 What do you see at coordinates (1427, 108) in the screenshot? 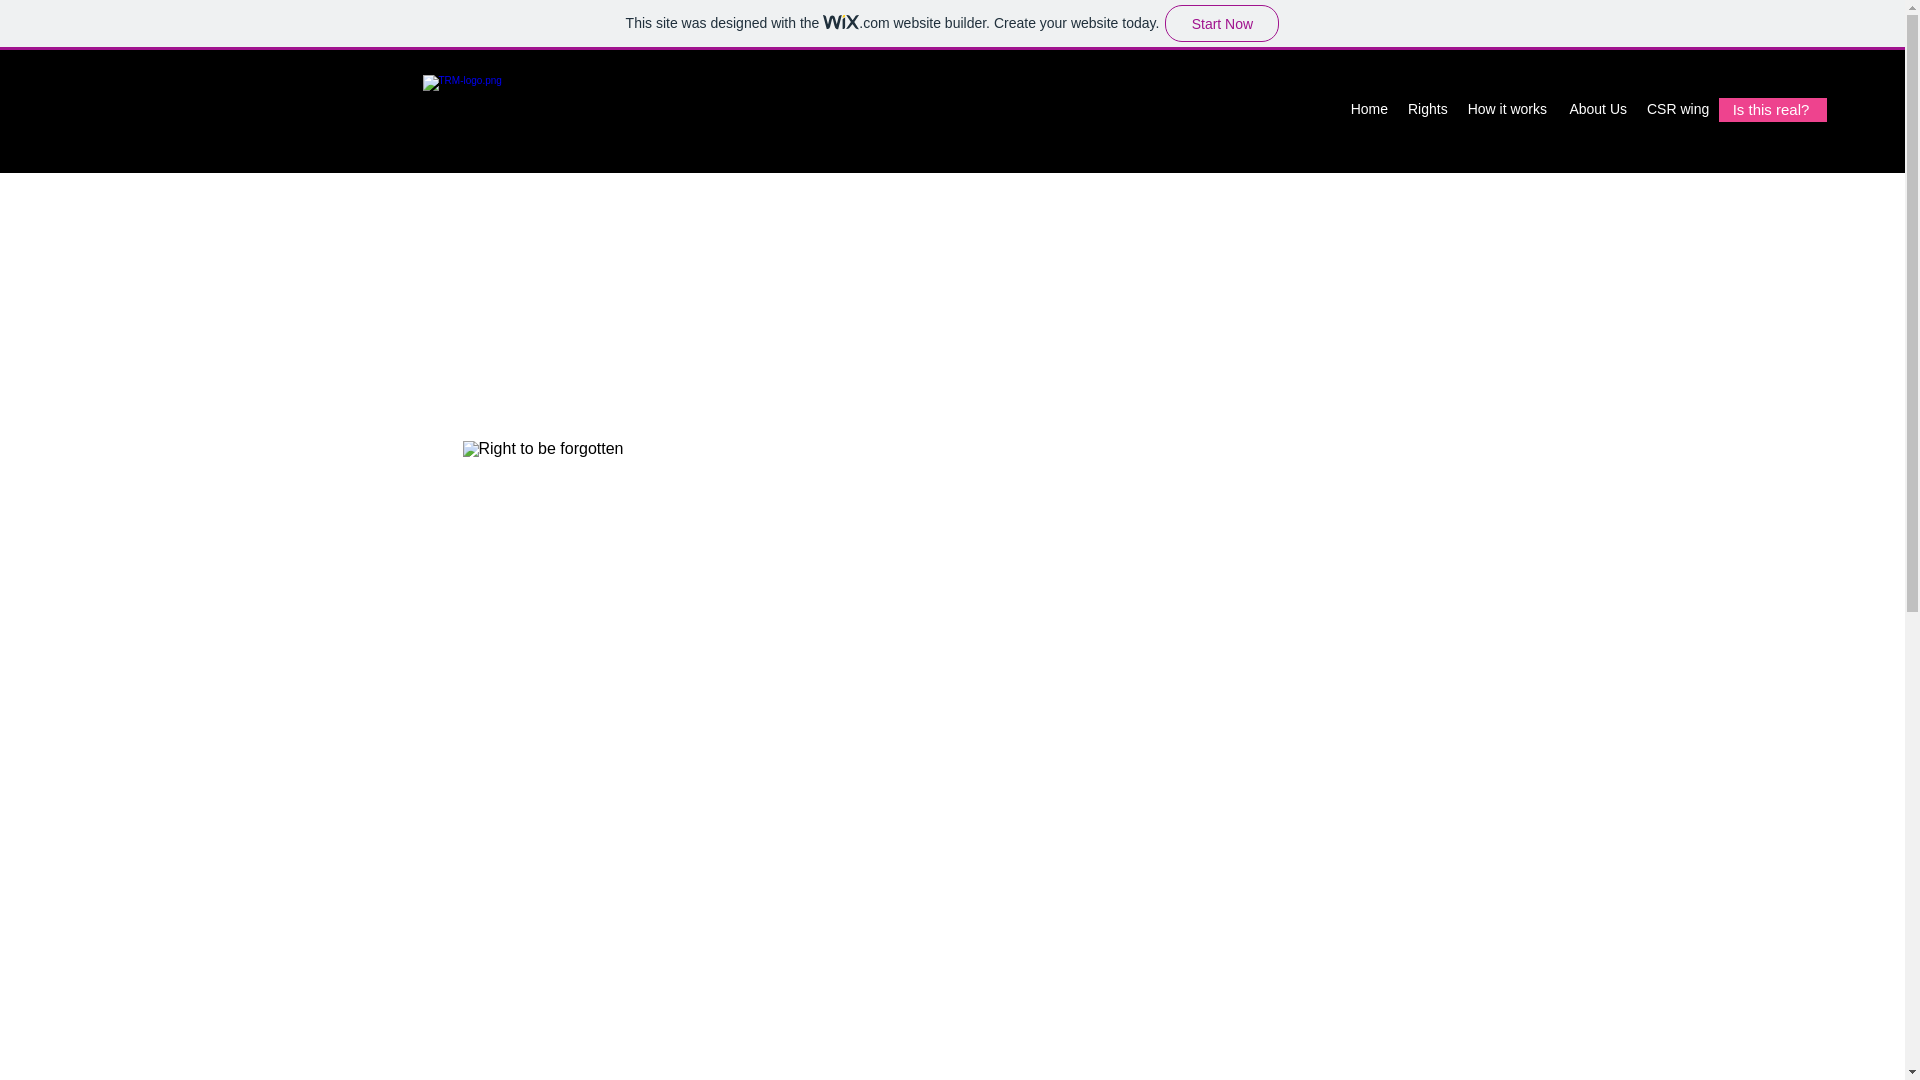
I see `Rights` at bounding box center [1427, 108].